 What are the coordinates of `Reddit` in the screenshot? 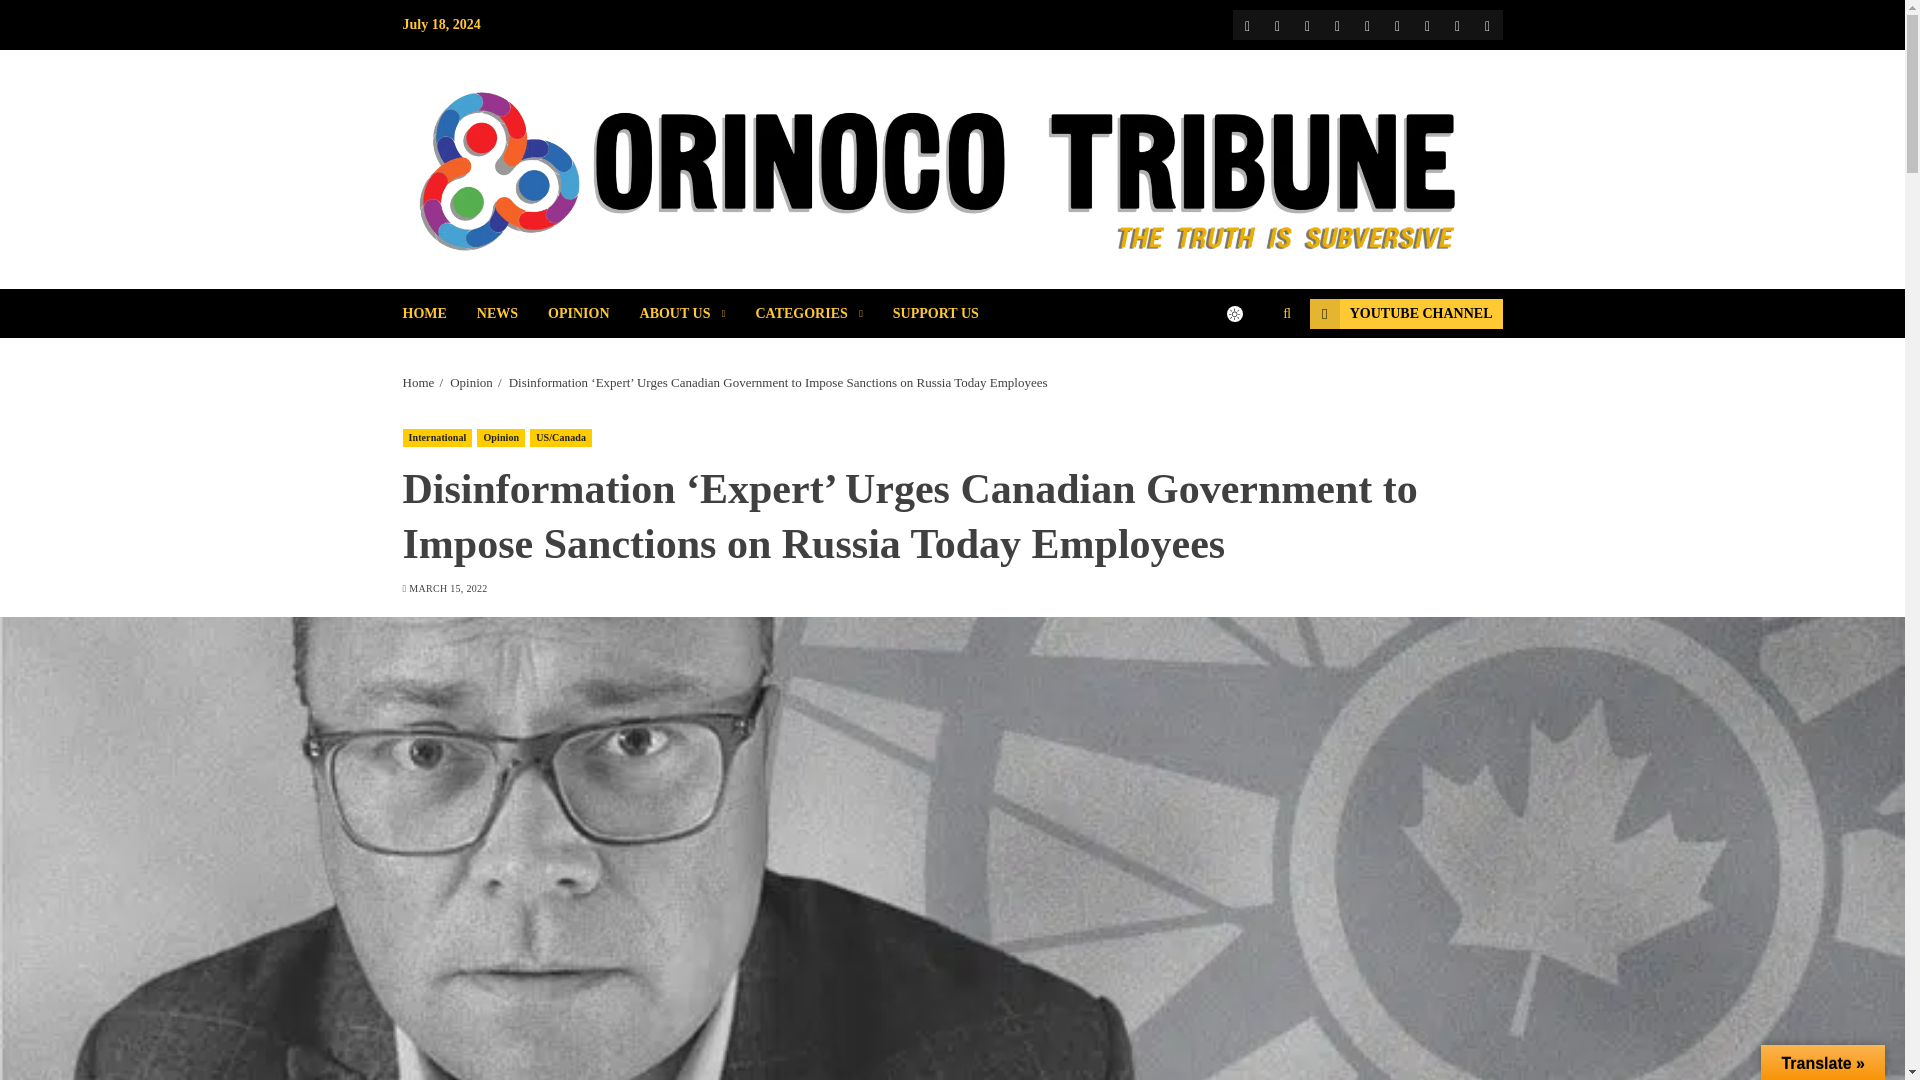 It's located at (1366, 24).